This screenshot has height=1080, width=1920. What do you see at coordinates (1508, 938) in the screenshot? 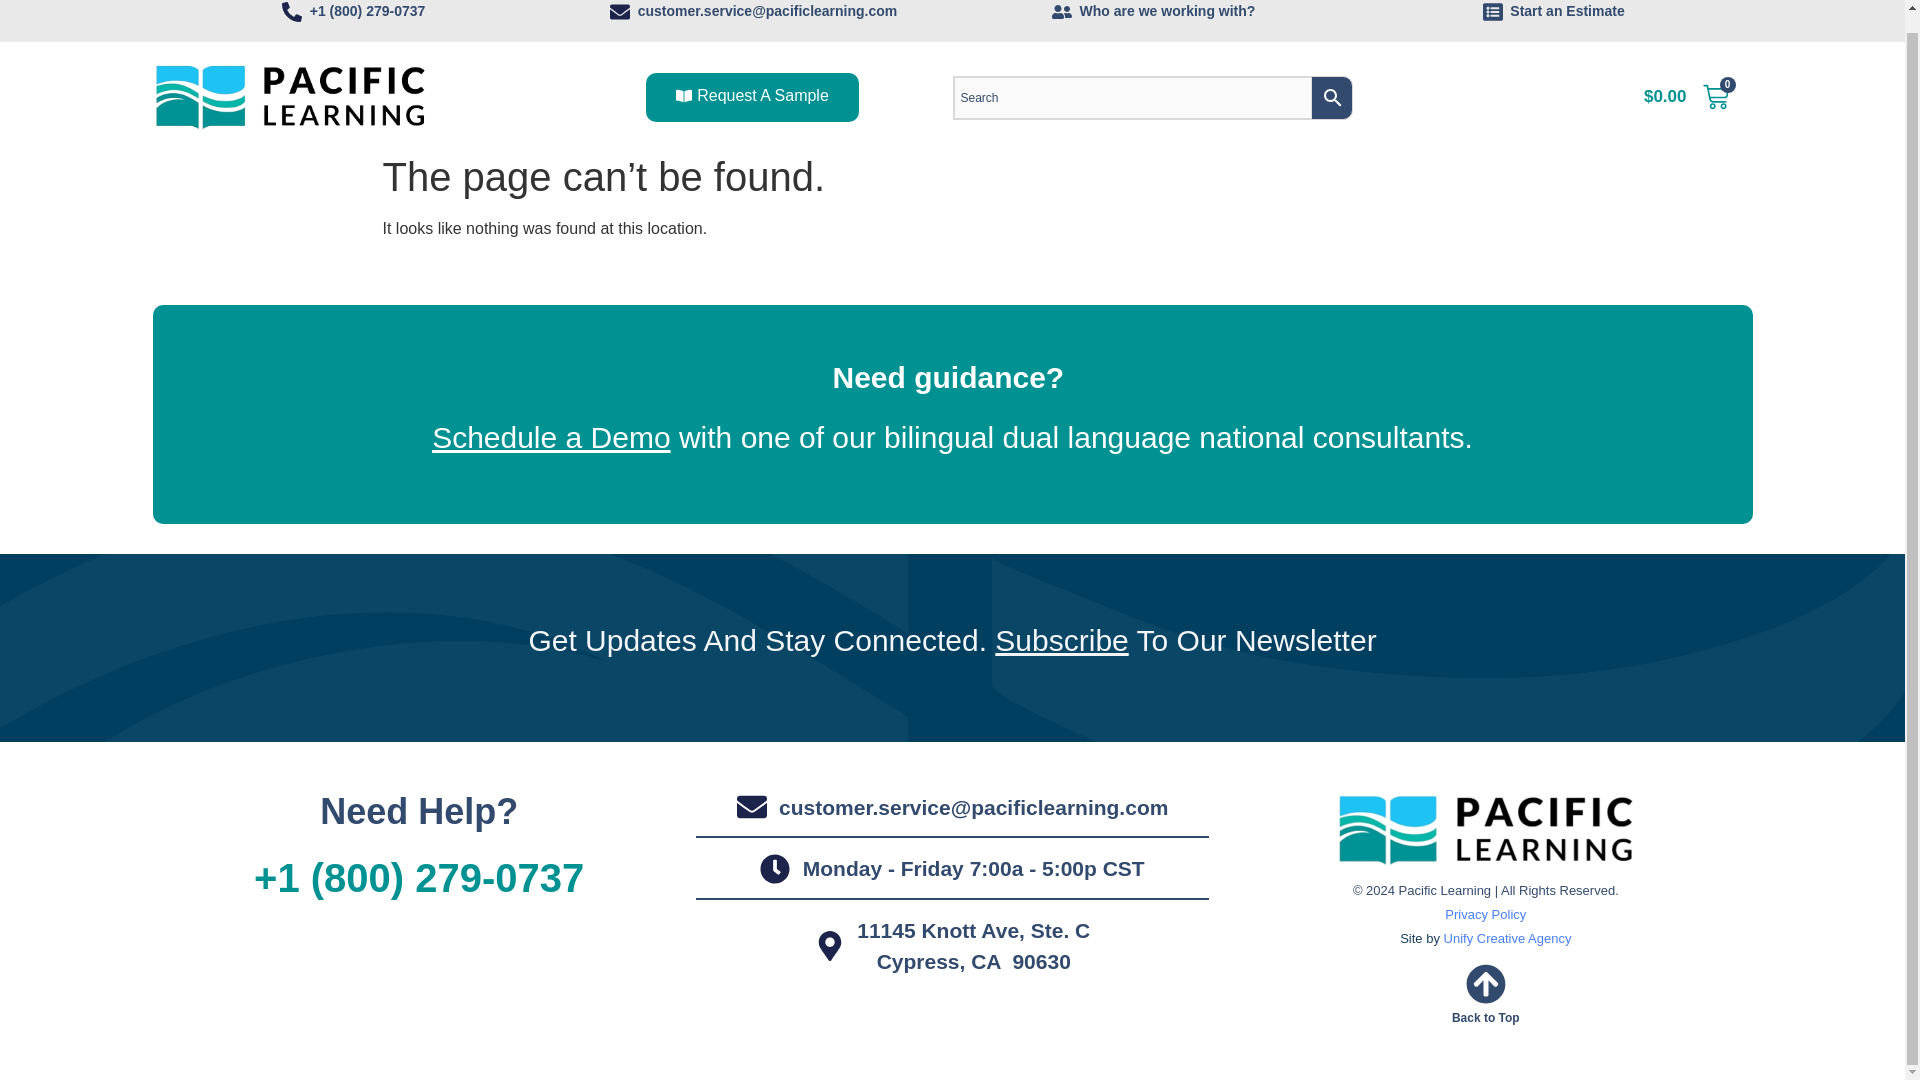
I see `Unify Creative Agency` at bounding box center [1508, 938].